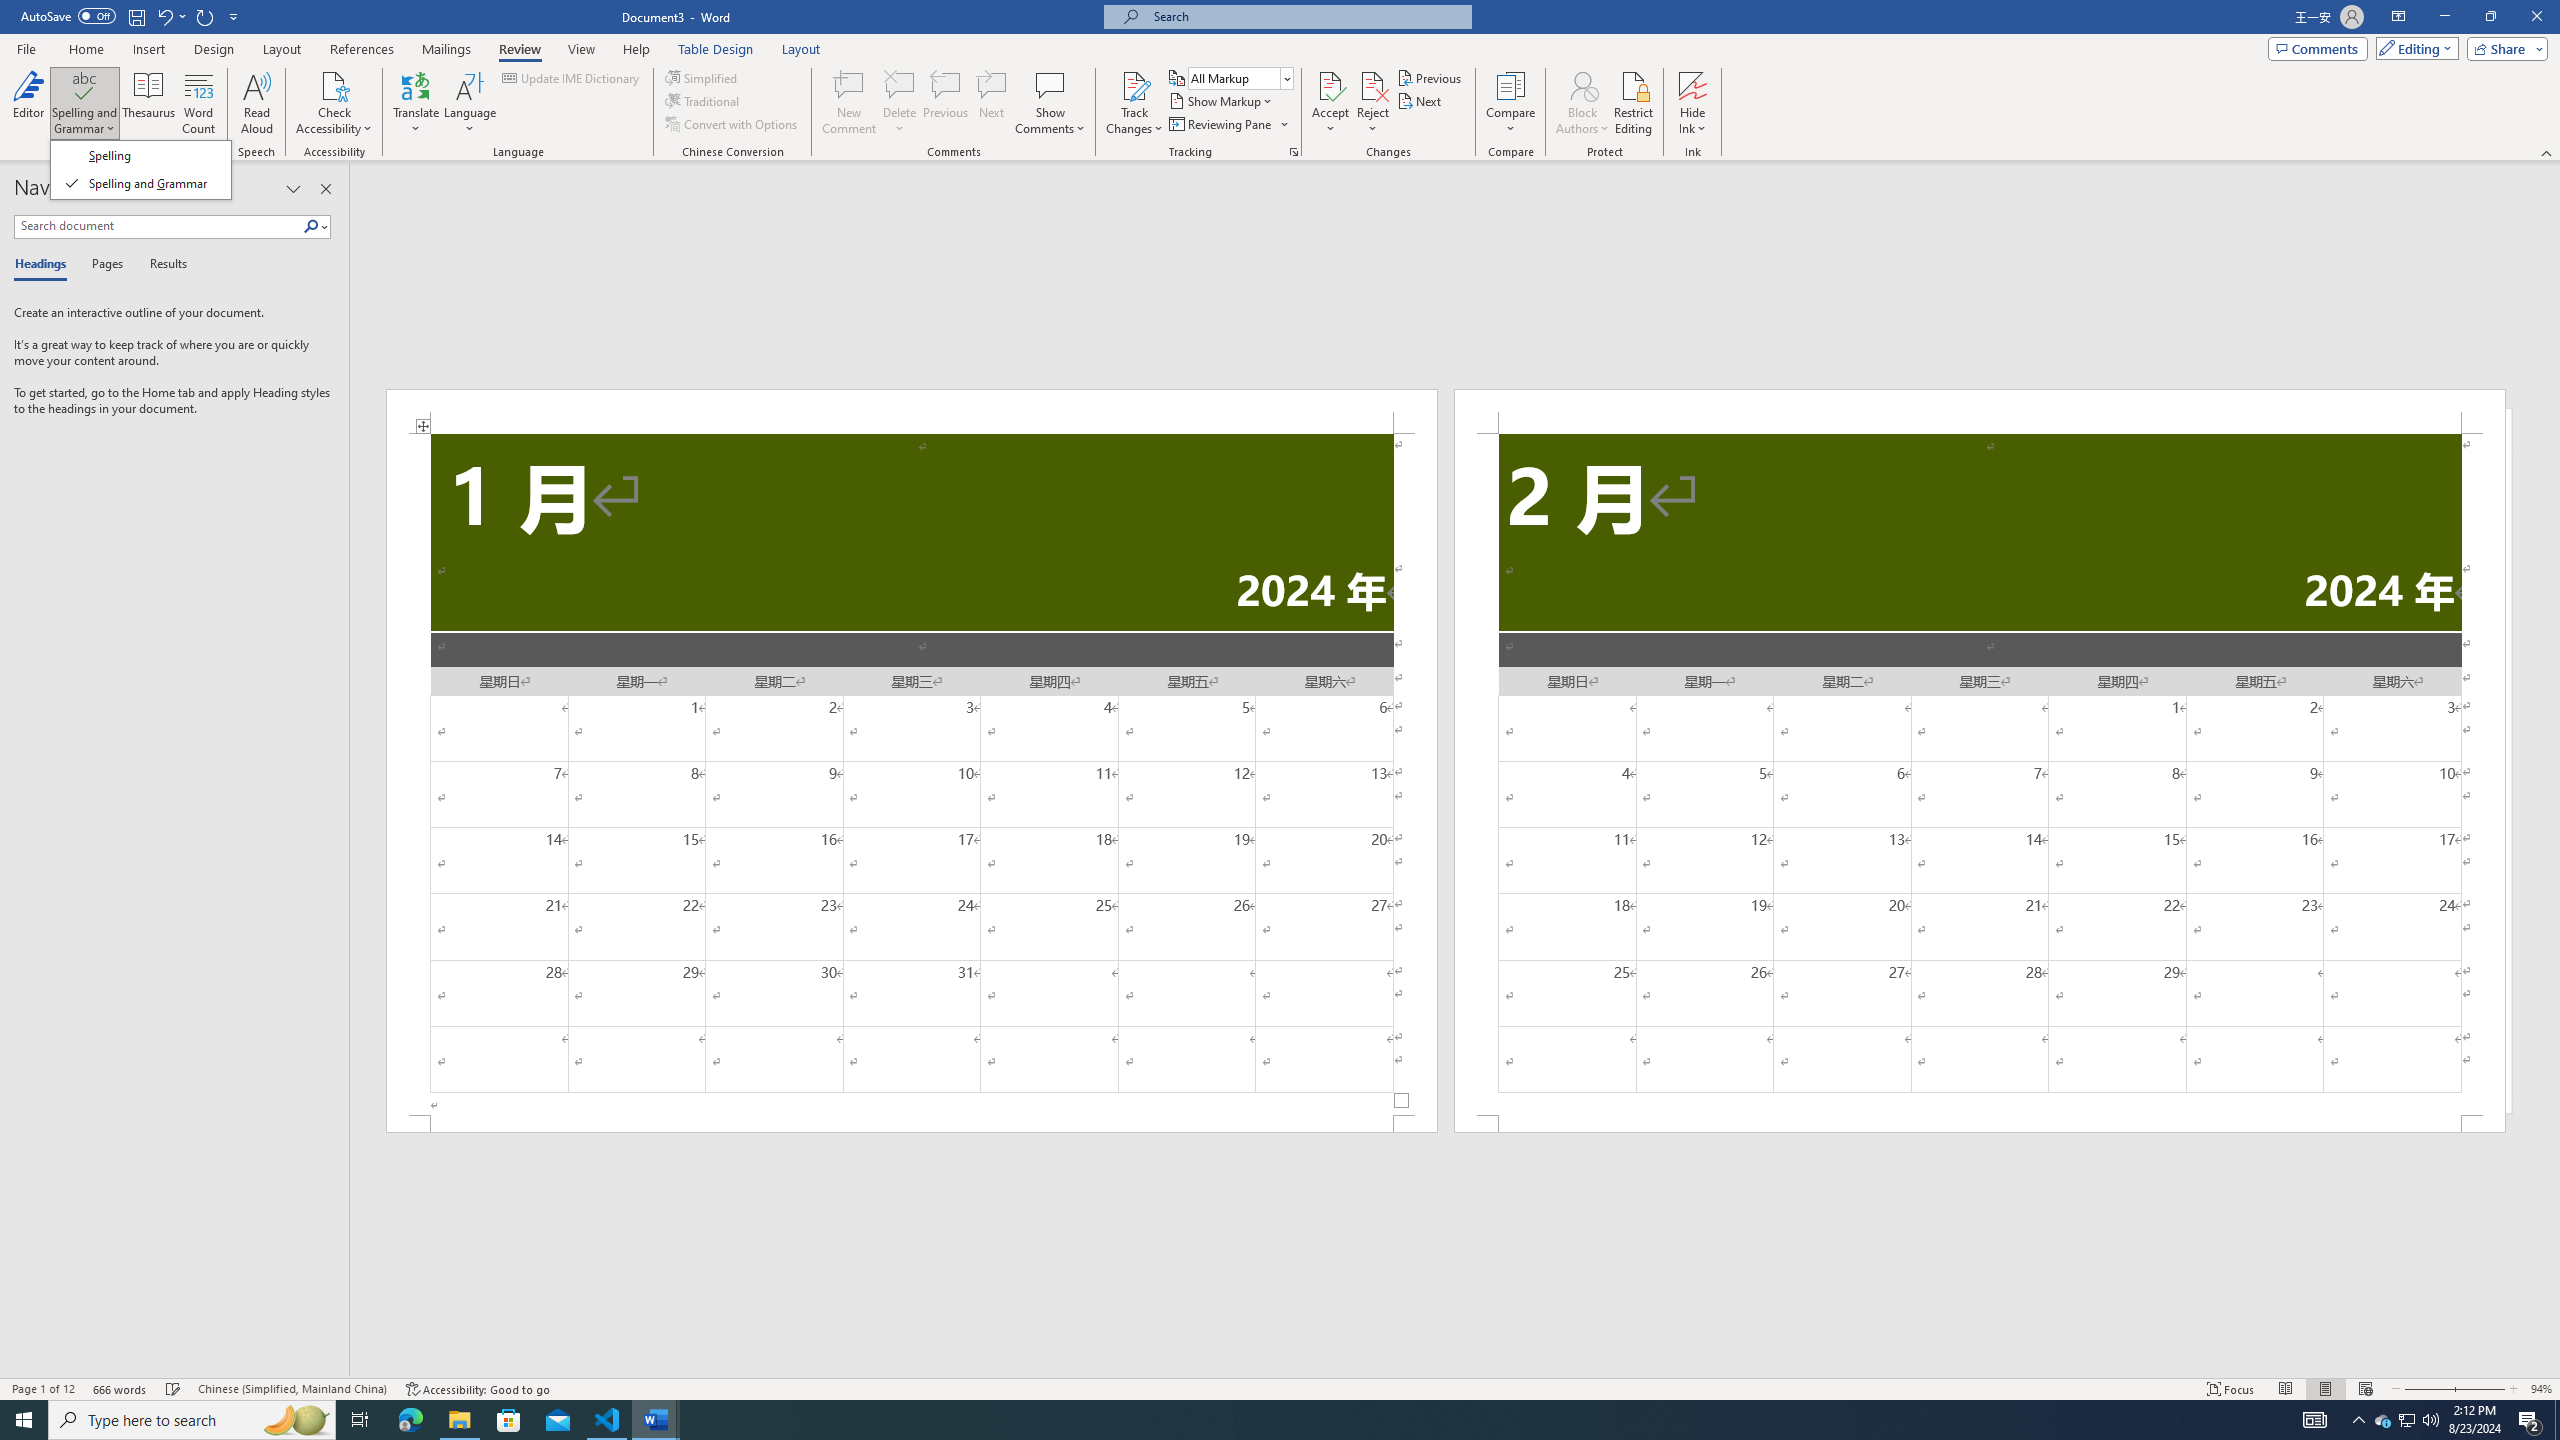 The width and height of the screenshot is (2560, 1440). What do you see at coordinates (704, 78) in the screenshot?
I see `Simplified` at bounding box center [704, 78].